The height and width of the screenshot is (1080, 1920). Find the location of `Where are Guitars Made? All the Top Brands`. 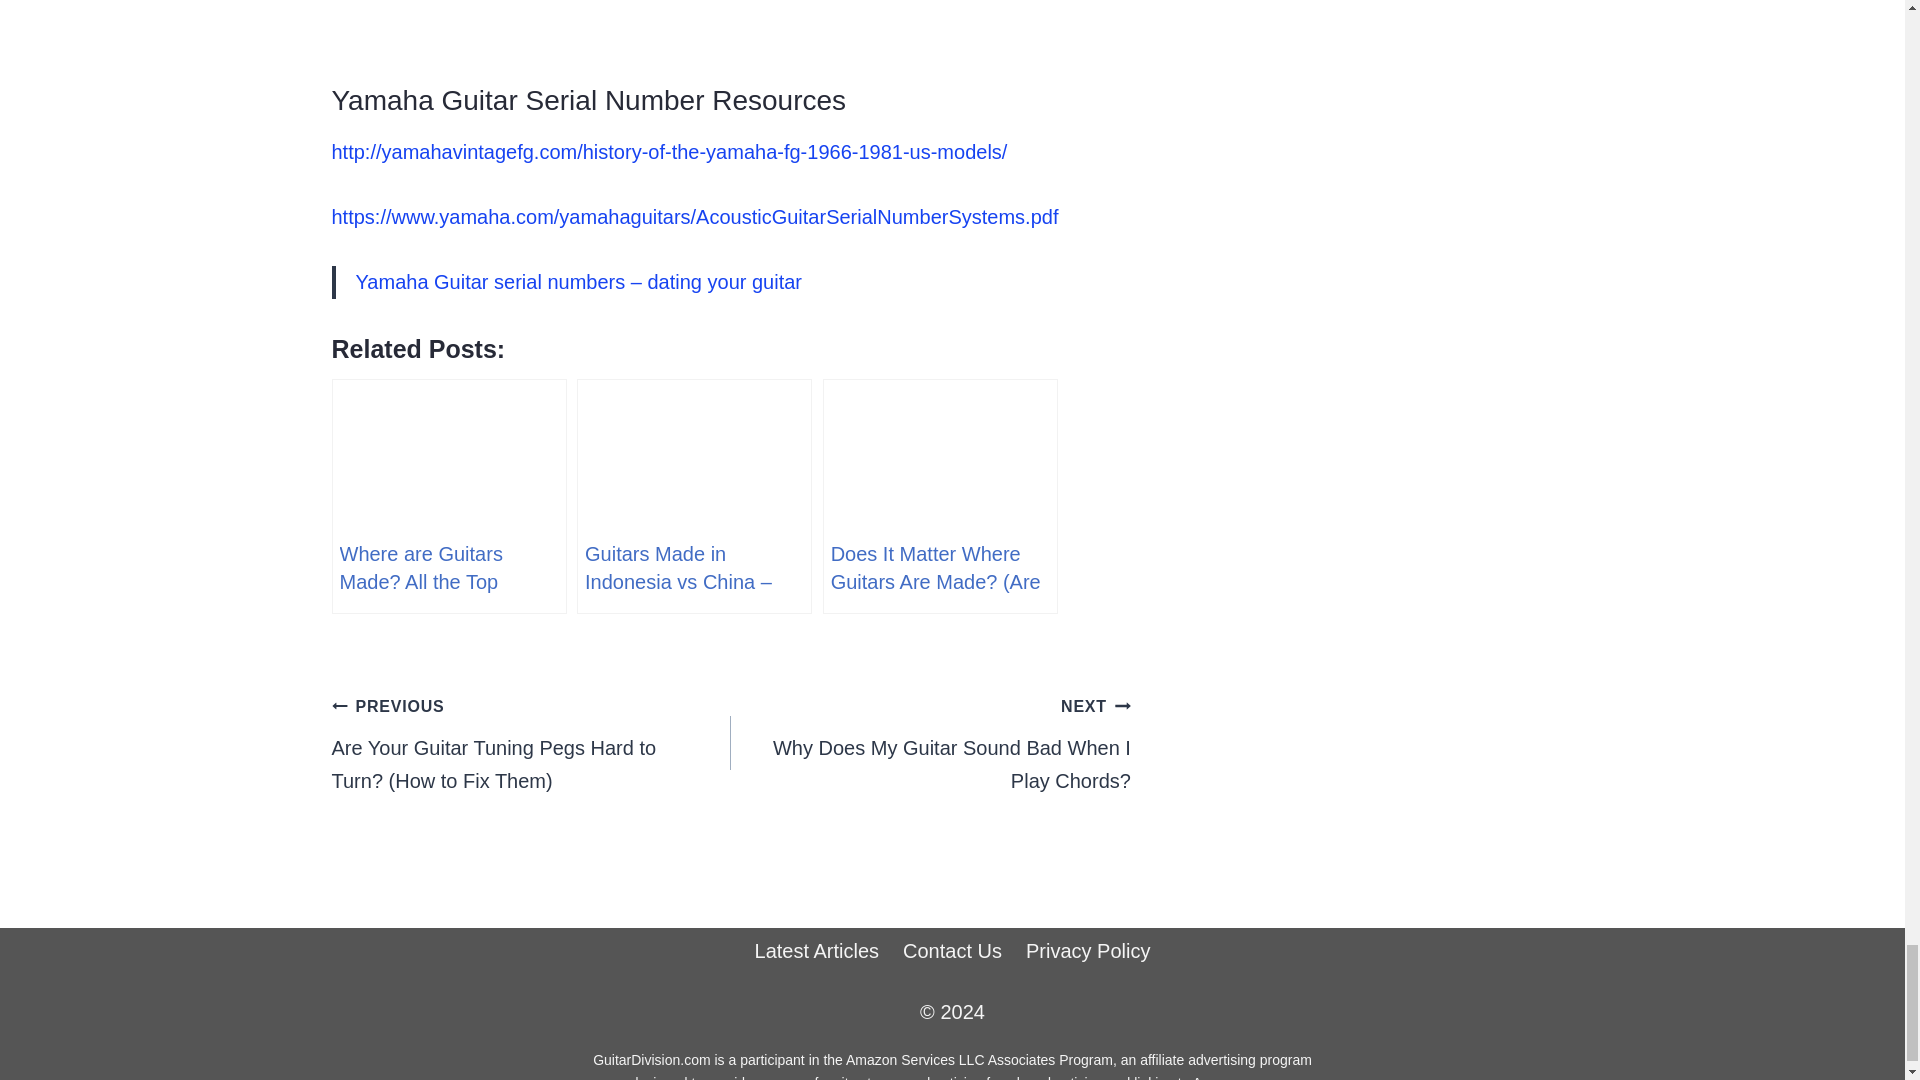

Where are Guitars Made? All the Top Brands is located at coordinates (930, 744).